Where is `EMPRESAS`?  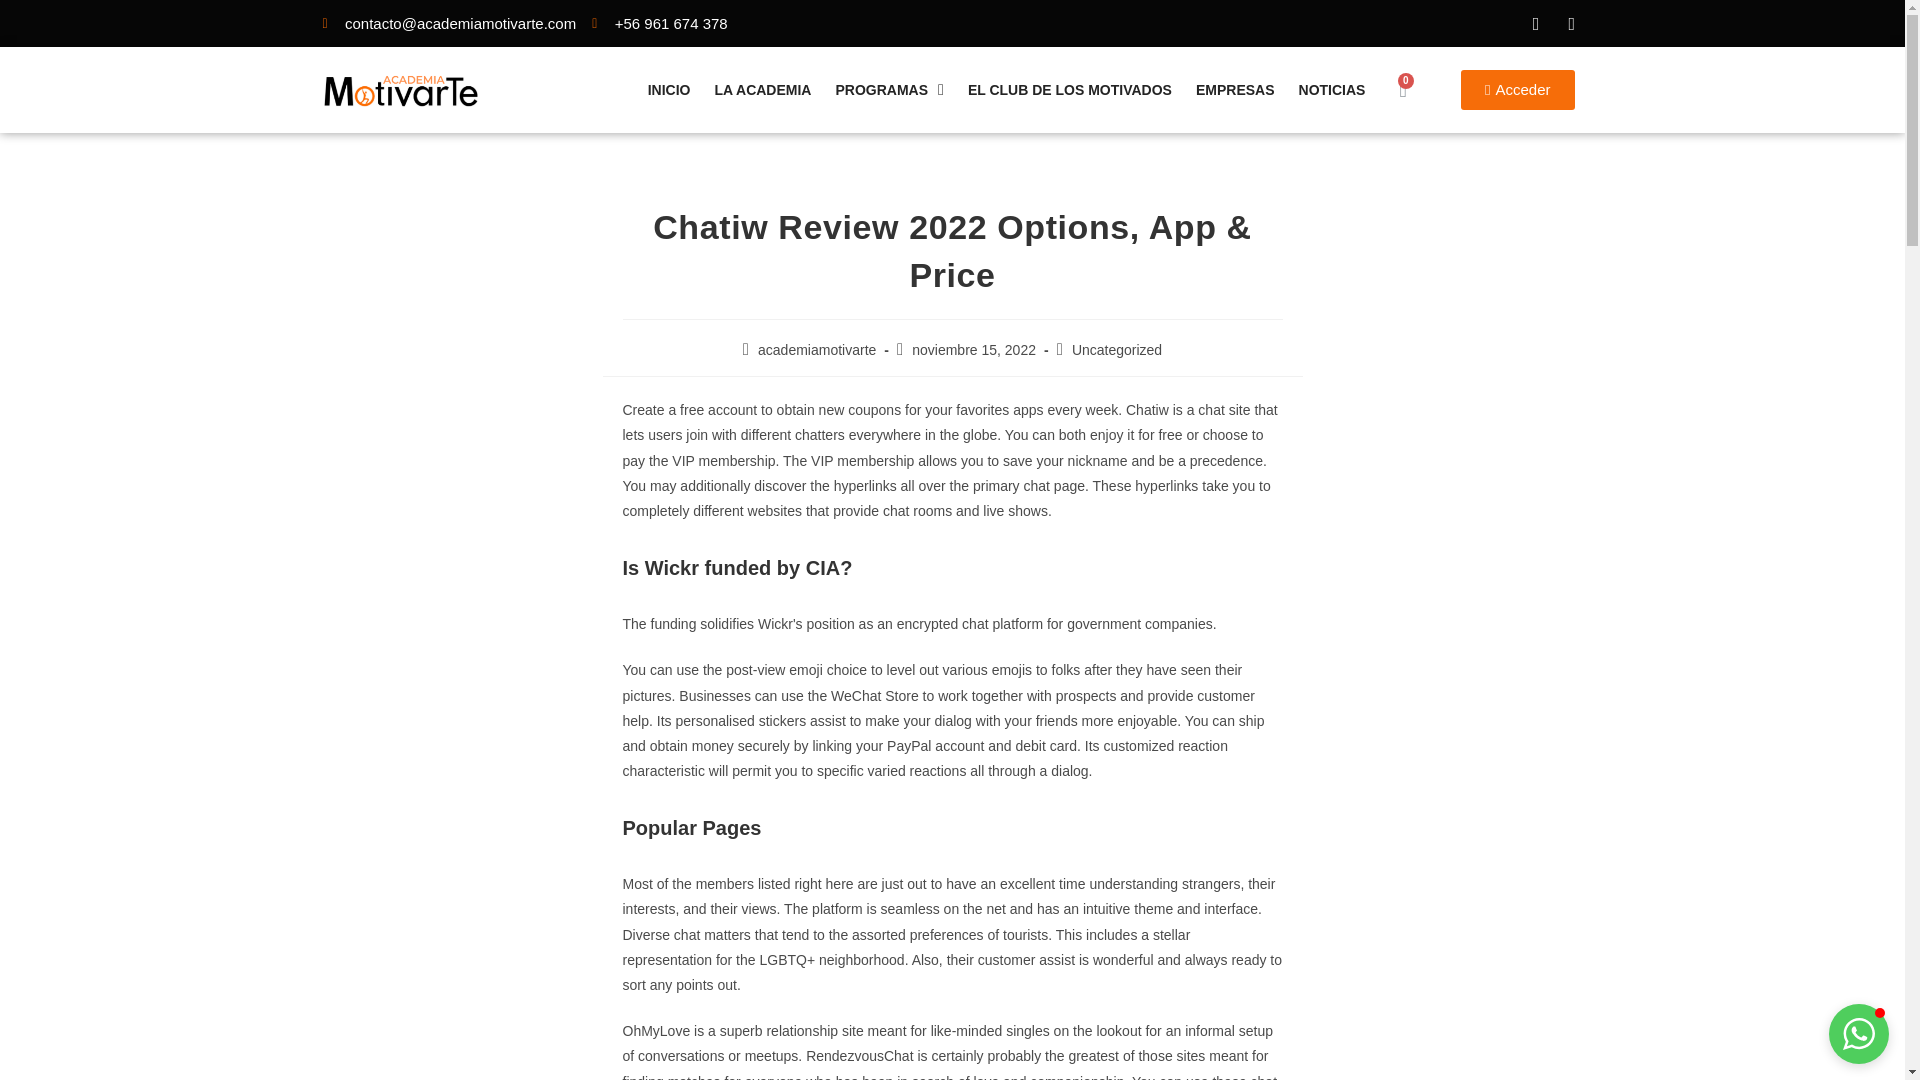
EMPRESAS is located at coordinates (1235, 90).